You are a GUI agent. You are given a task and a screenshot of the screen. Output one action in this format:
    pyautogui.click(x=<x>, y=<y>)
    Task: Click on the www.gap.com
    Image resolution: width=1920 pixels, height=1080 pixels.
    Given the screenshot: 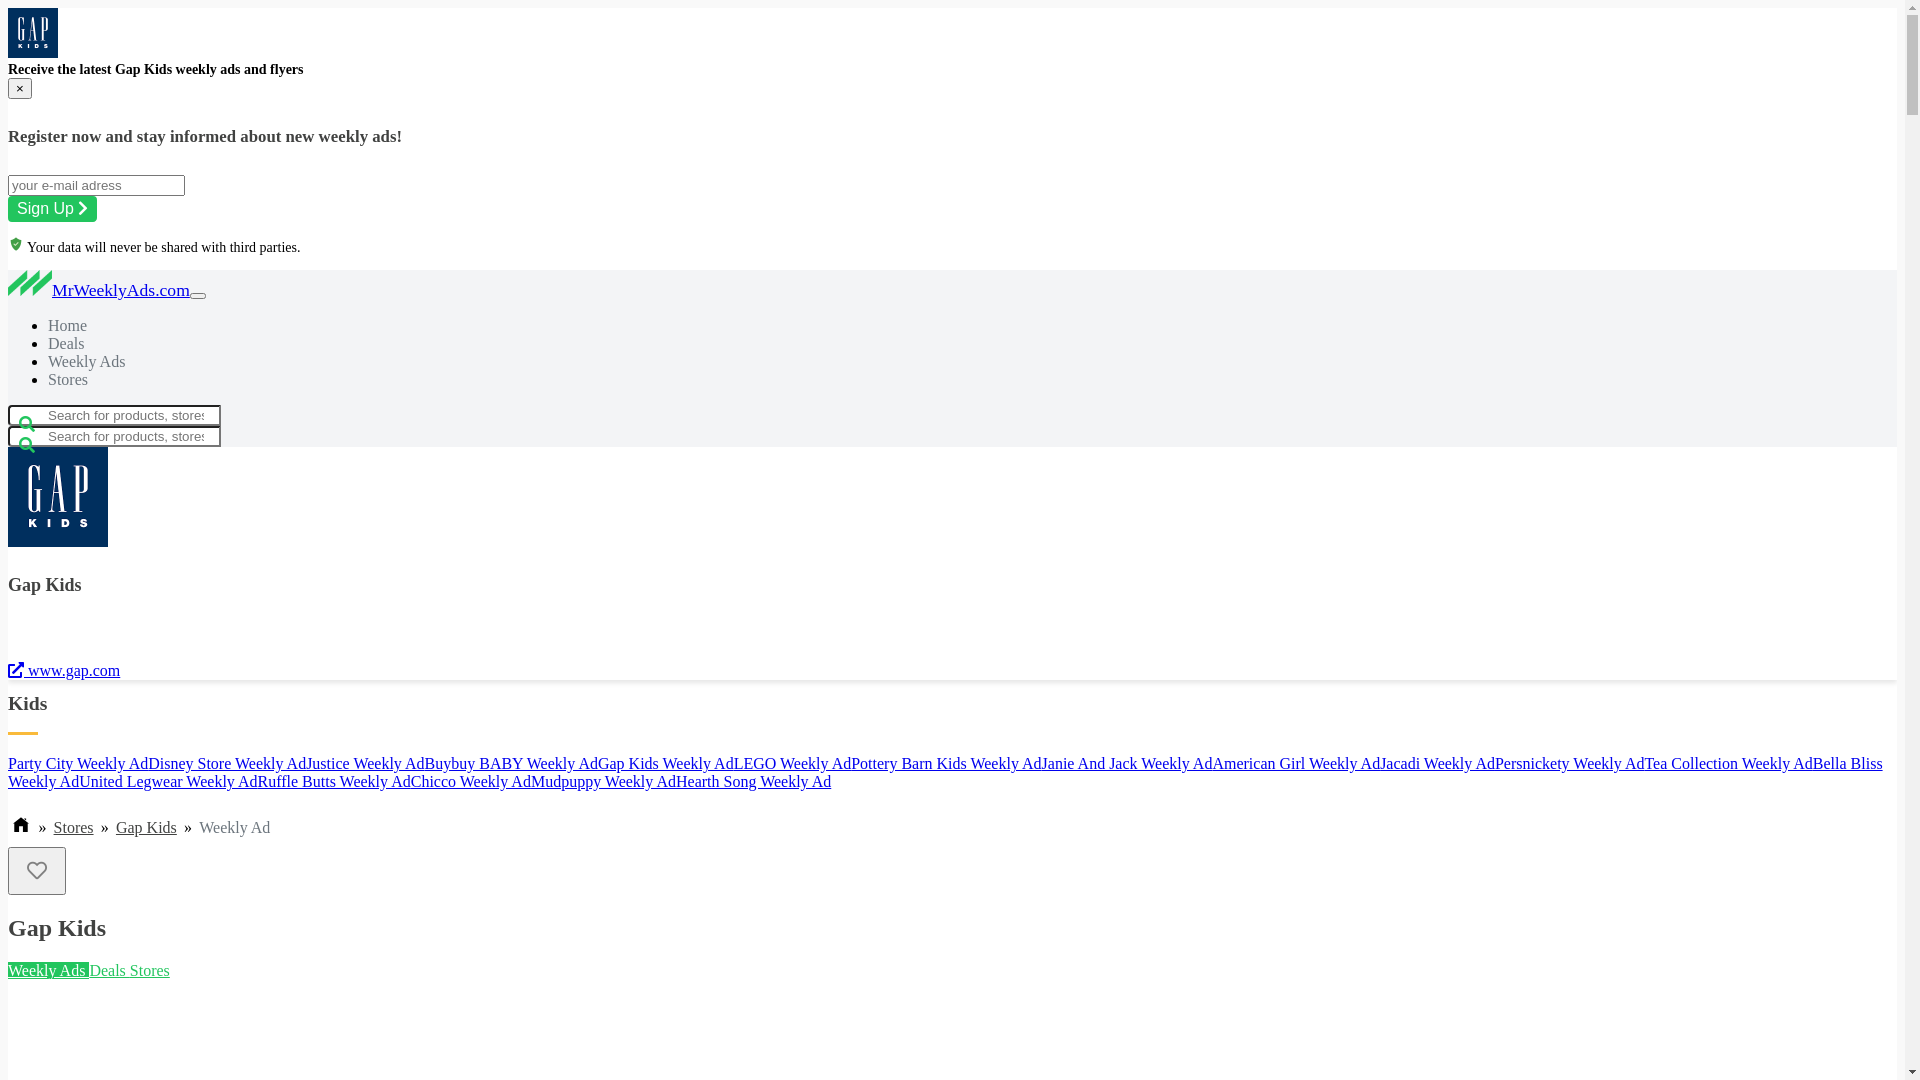 What is the action you would take?
    pyautogui.click(x=64, y=670)
    